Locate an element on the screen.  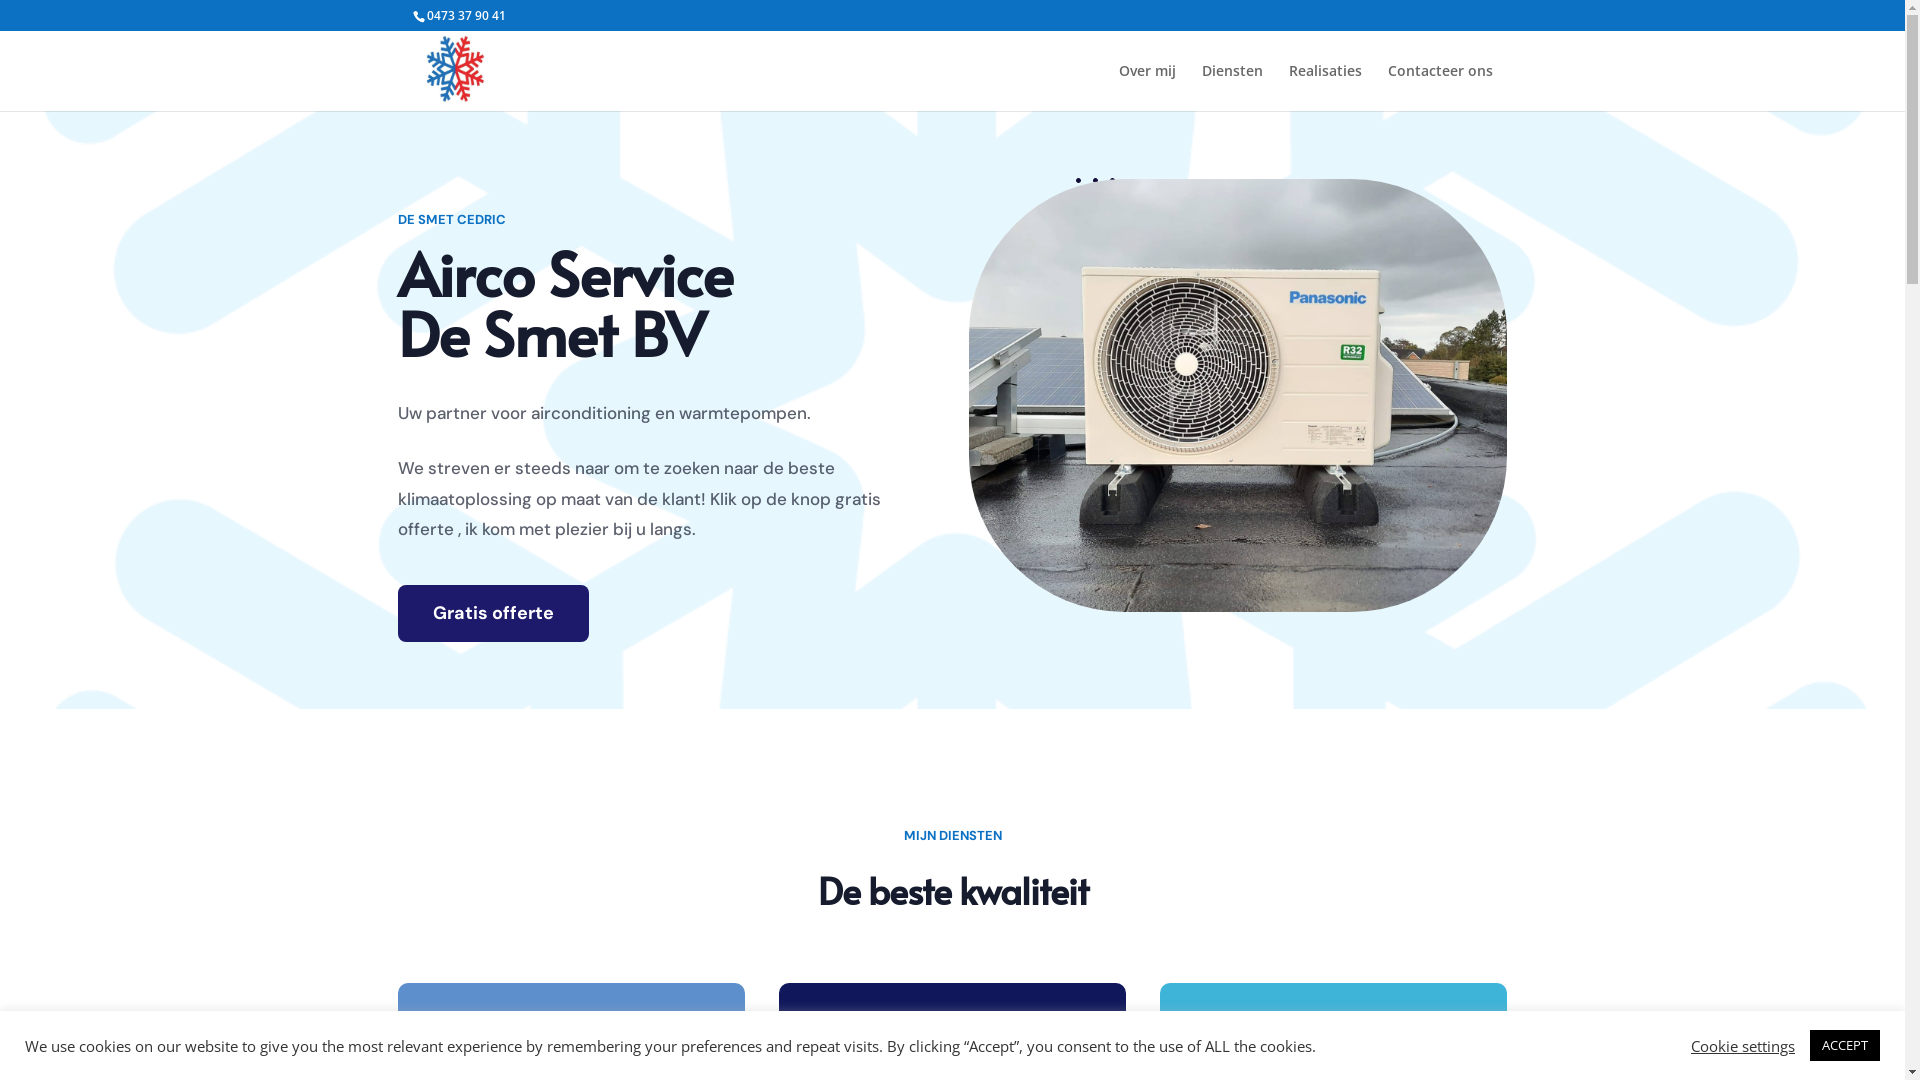
Cookie settings is located at coordinates (1743, 1045).